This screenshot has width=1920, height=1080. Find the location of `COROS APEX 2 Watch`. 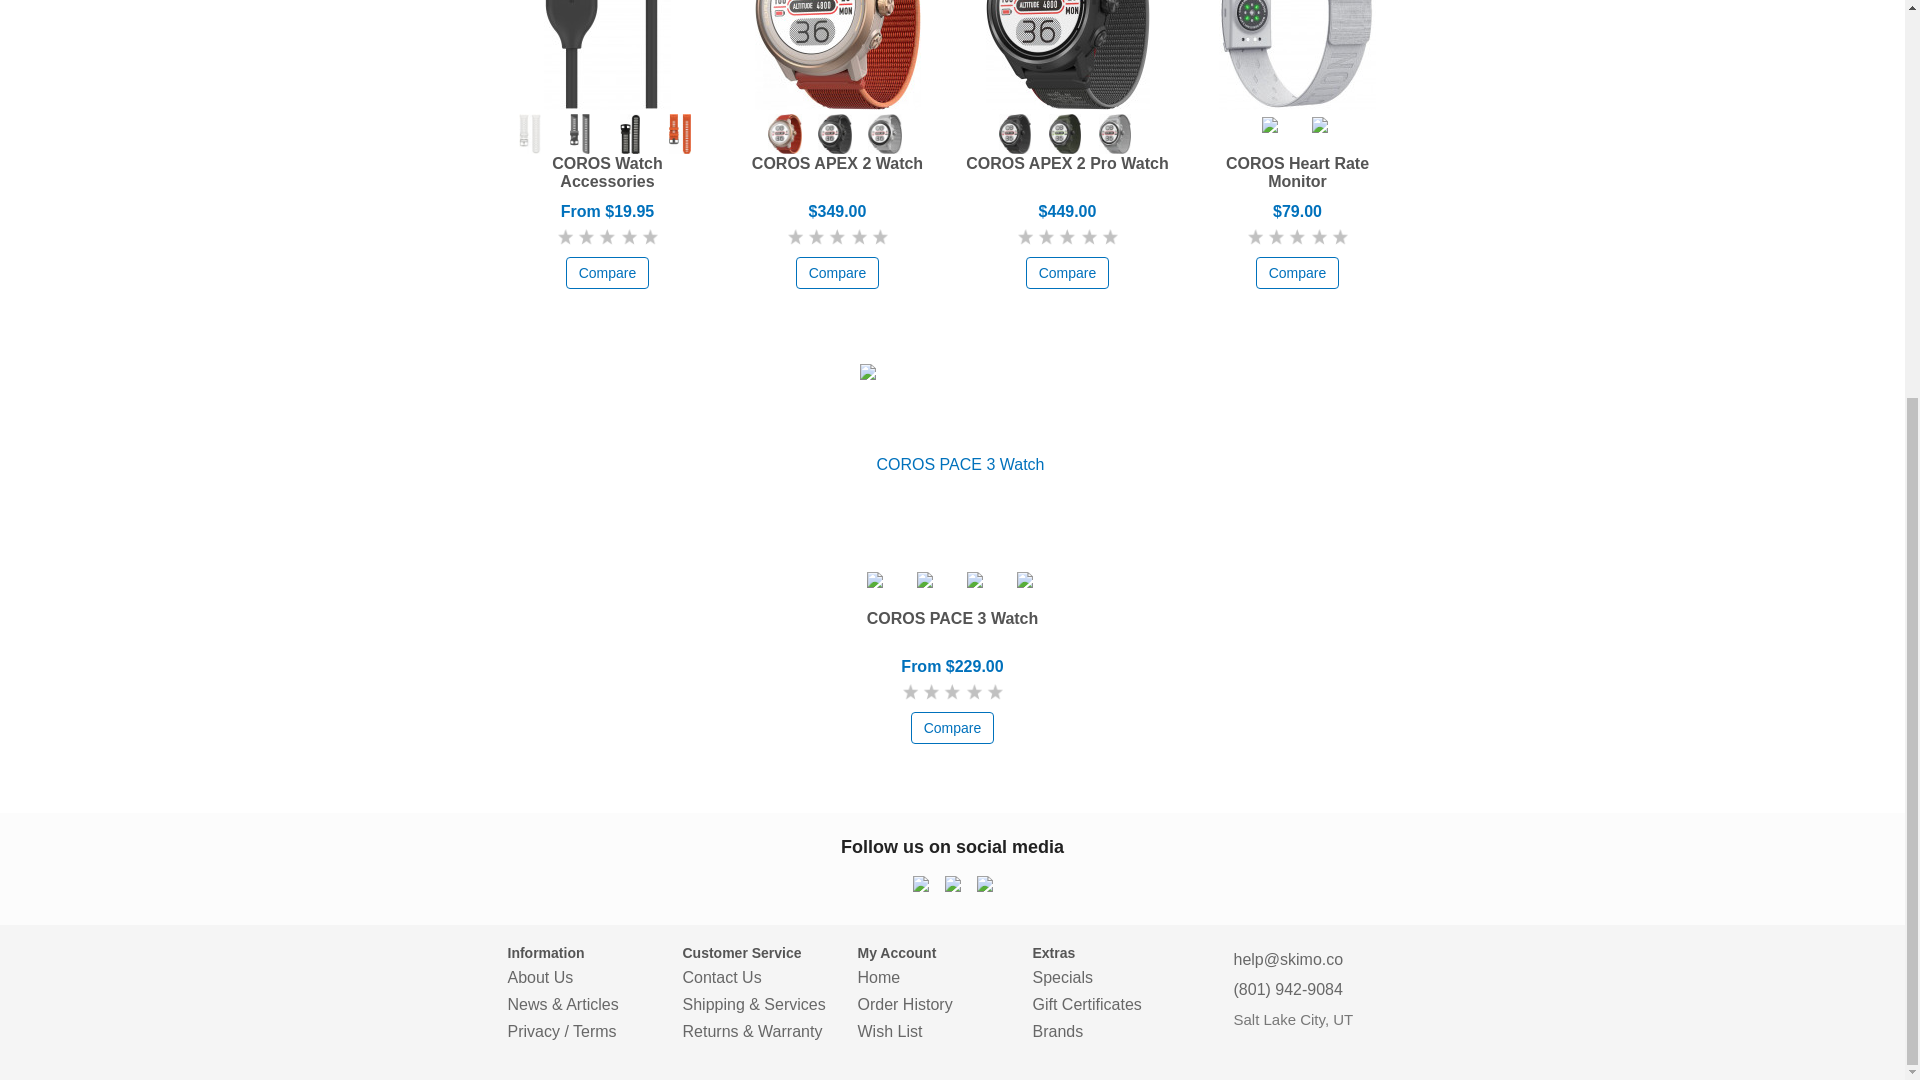

COROS APEX 2 Watch is located at coordinates (836, 55).